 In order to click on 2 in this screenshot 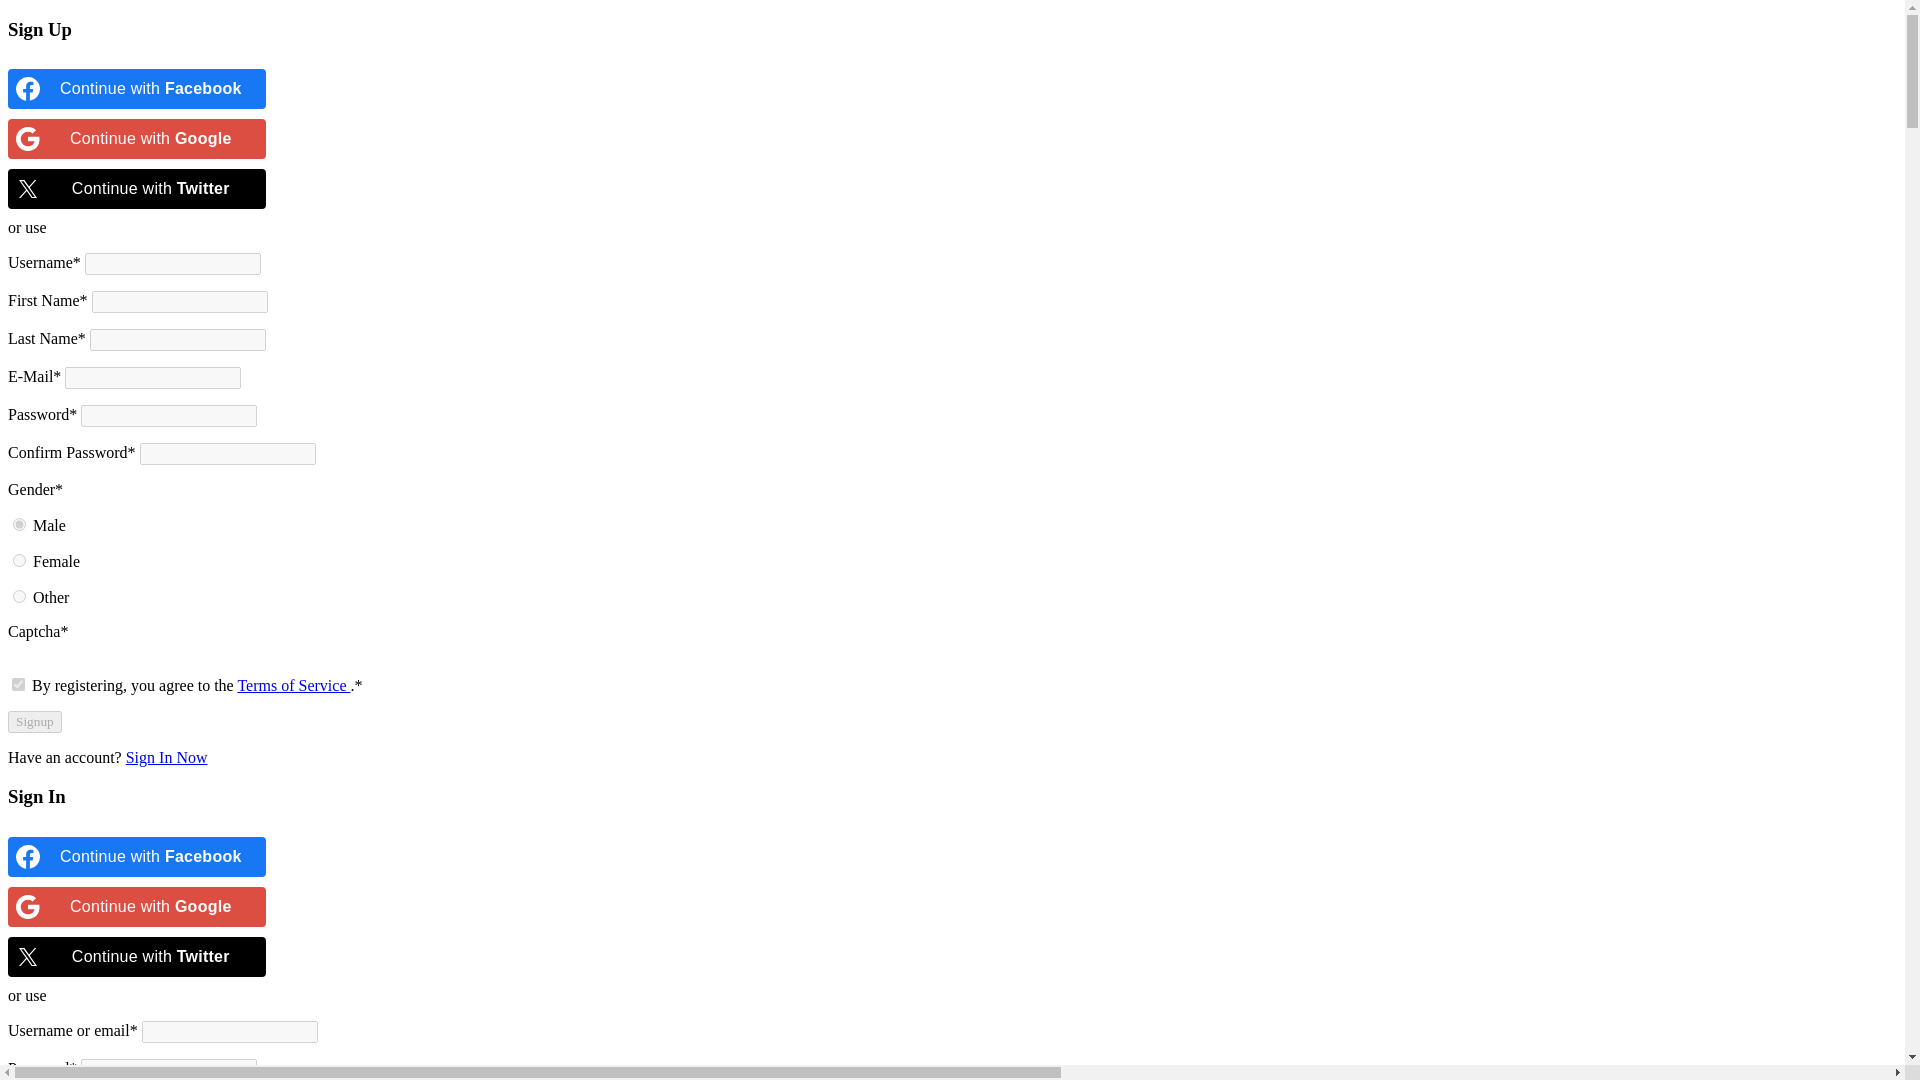, I will do `click(20, 560)`.